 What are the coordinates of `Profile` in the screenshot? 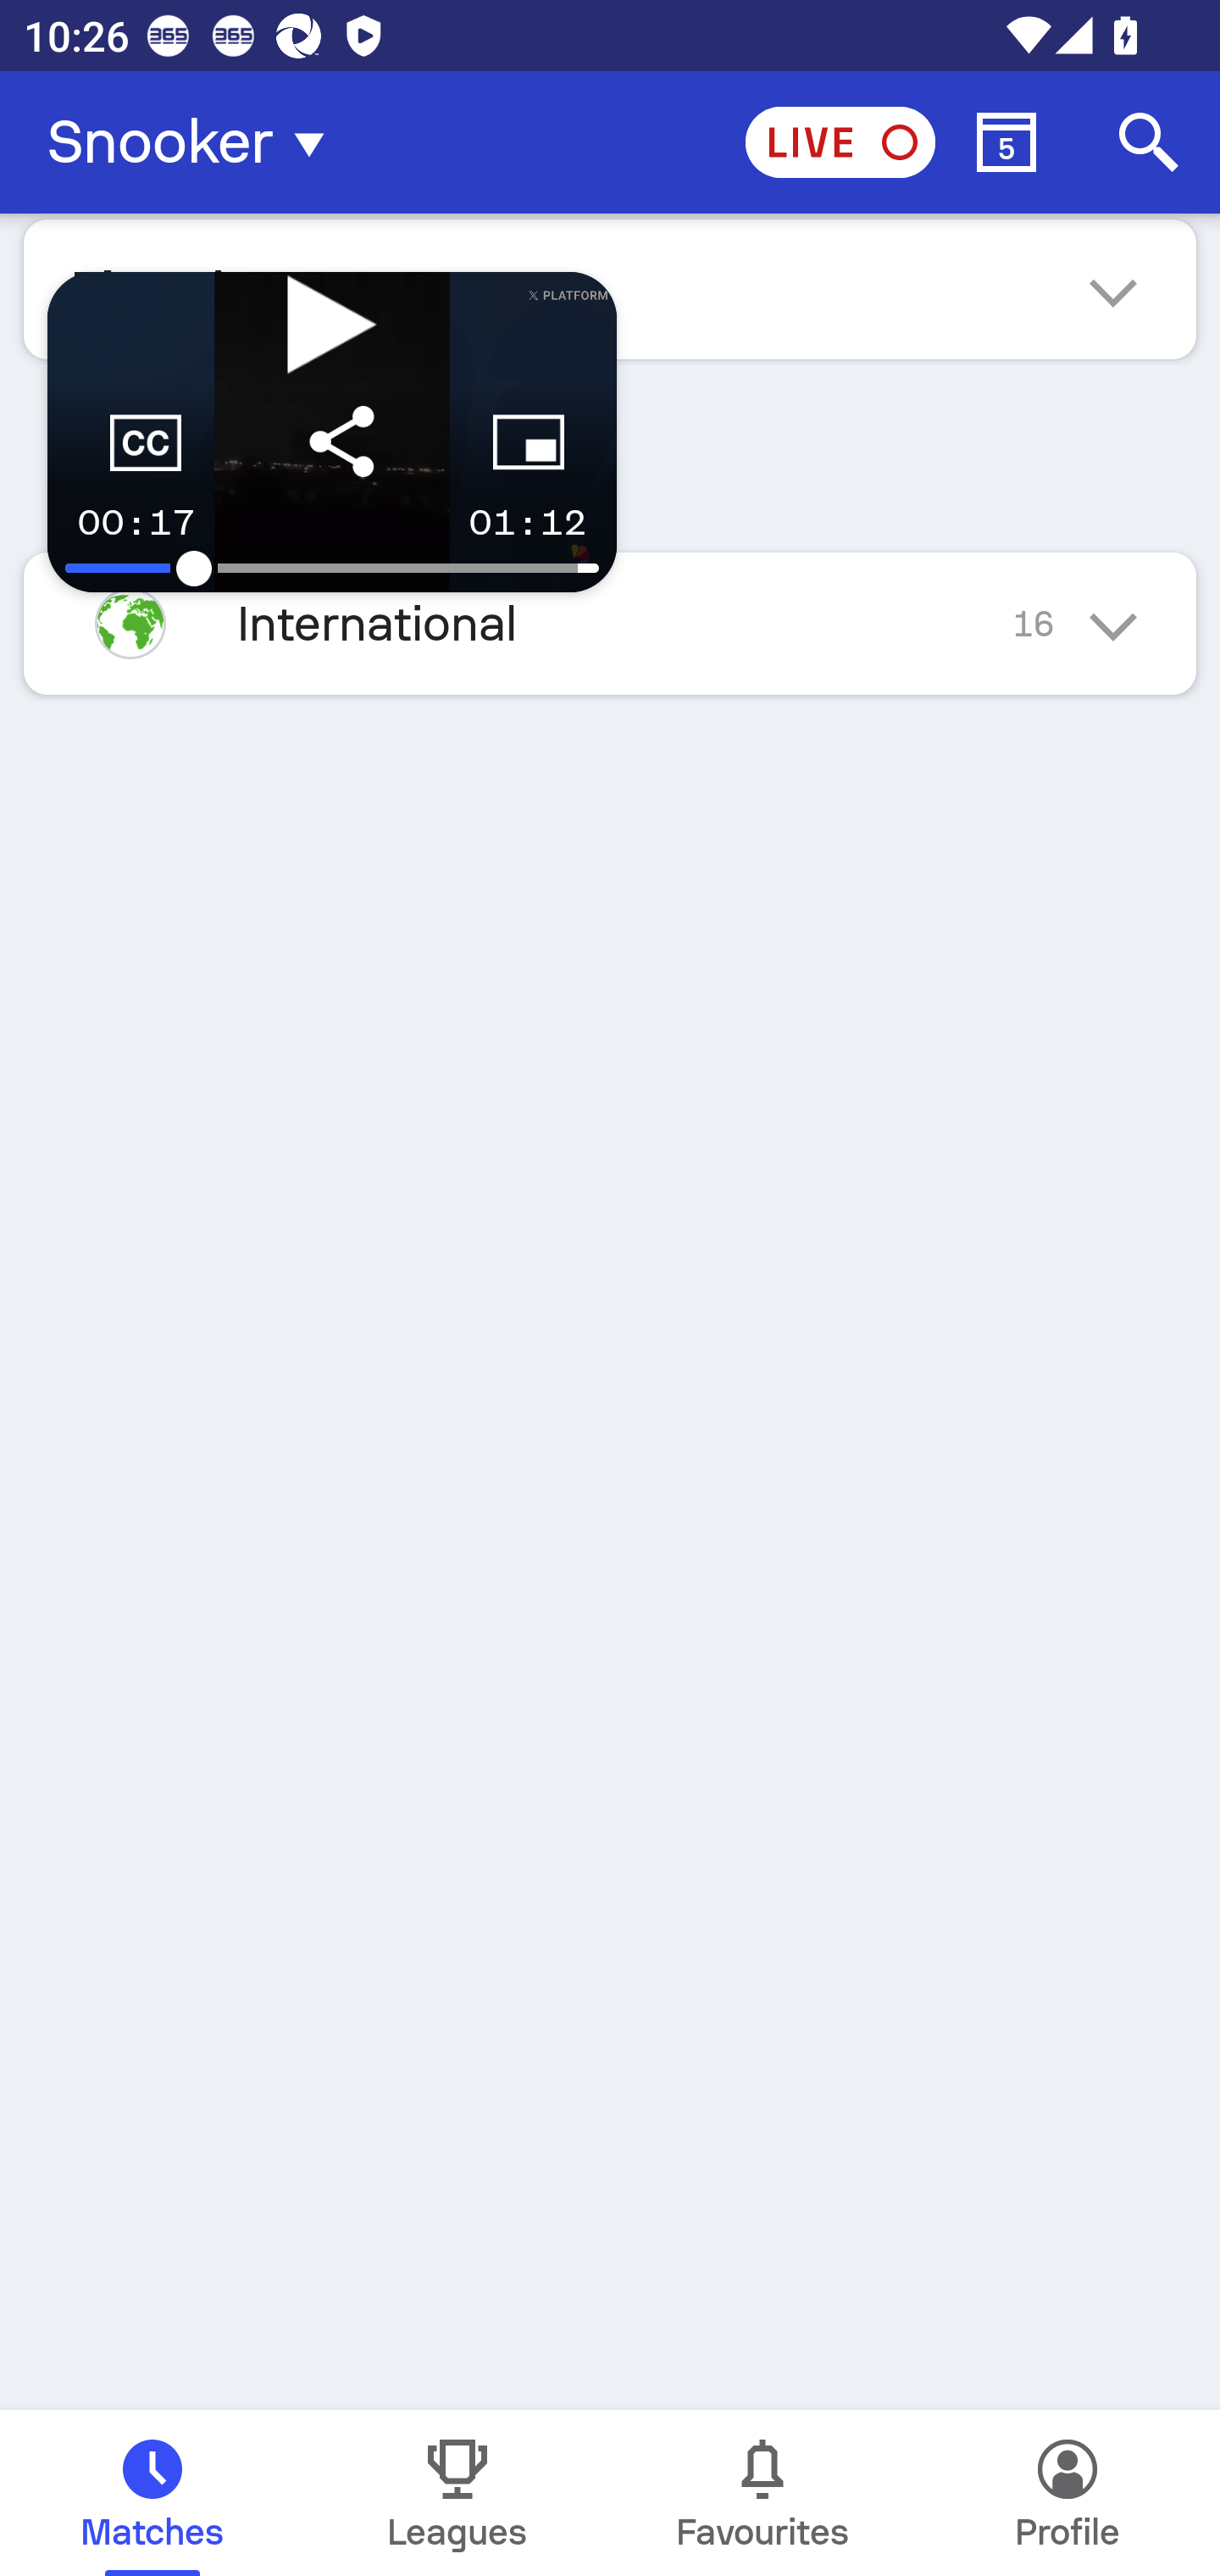 It's located at (1067, 2493).